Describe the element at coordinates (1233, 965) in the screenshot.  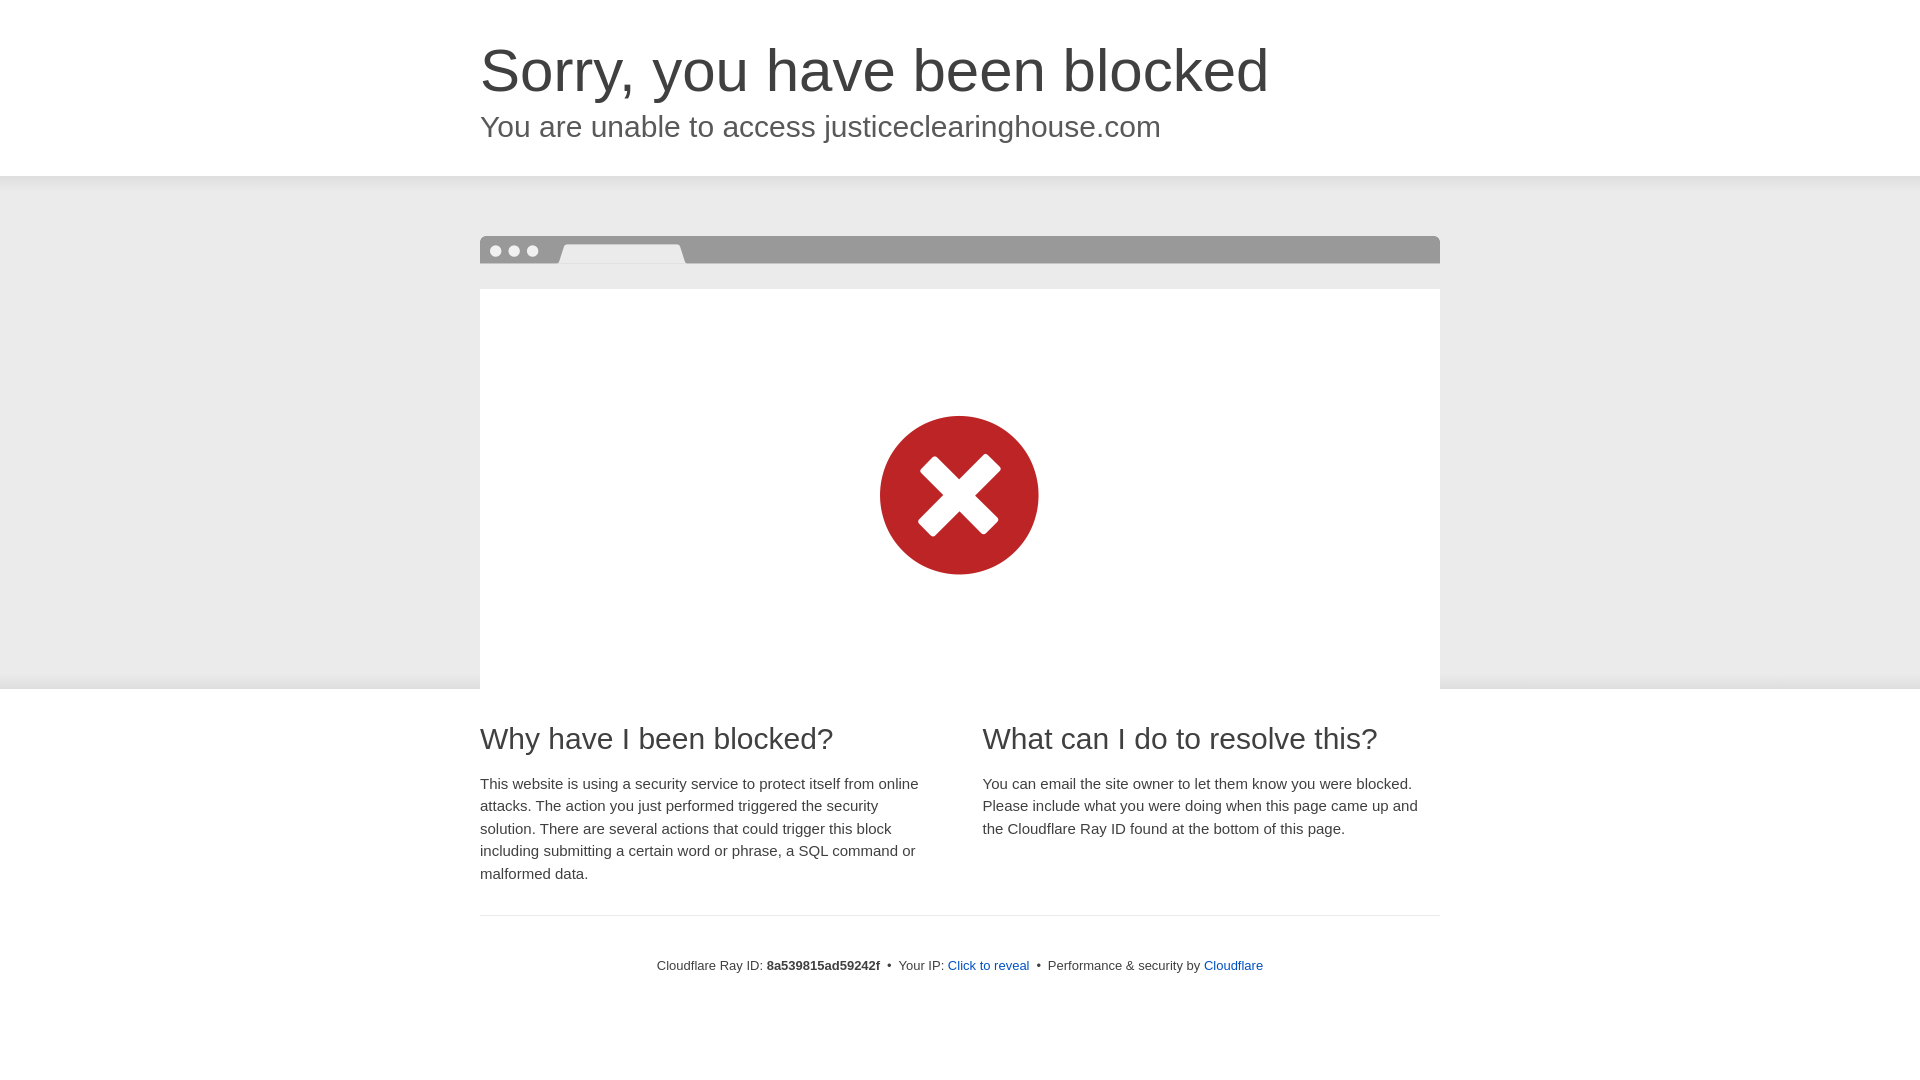
I see `Cloudflare` at that location.